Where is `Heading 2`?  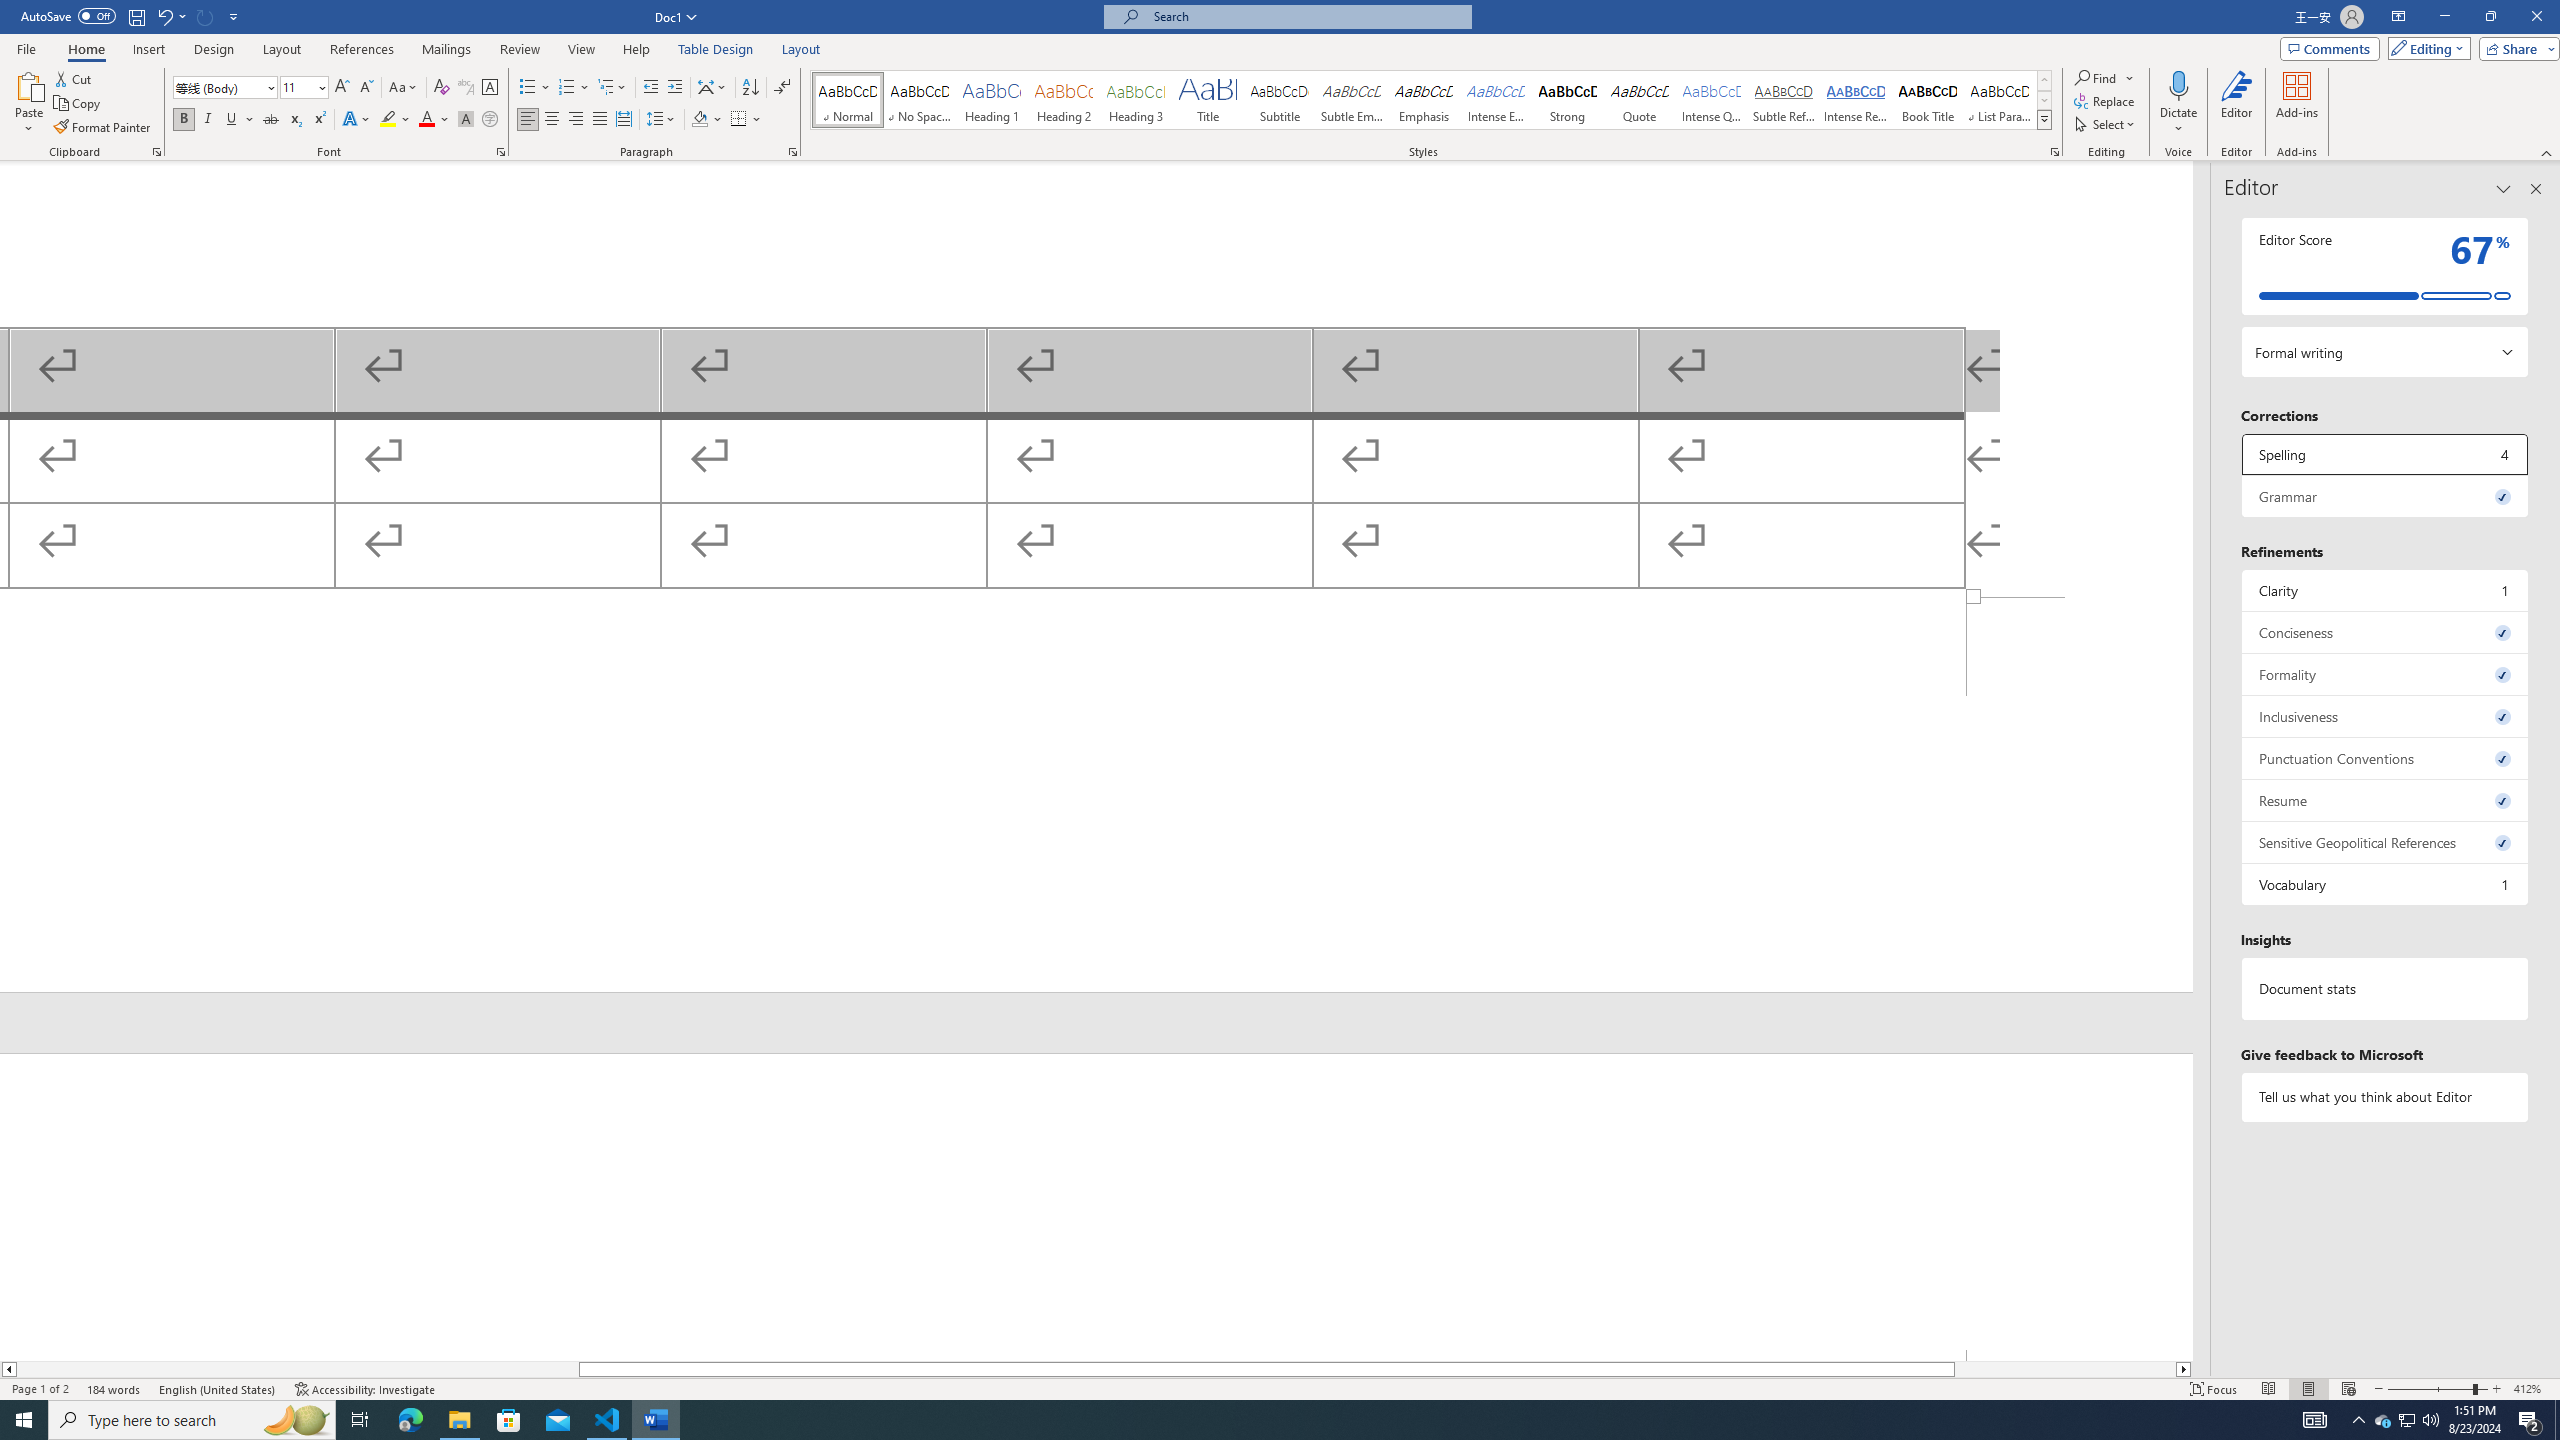
Heading 2 is located at coordinates (1064, 100).